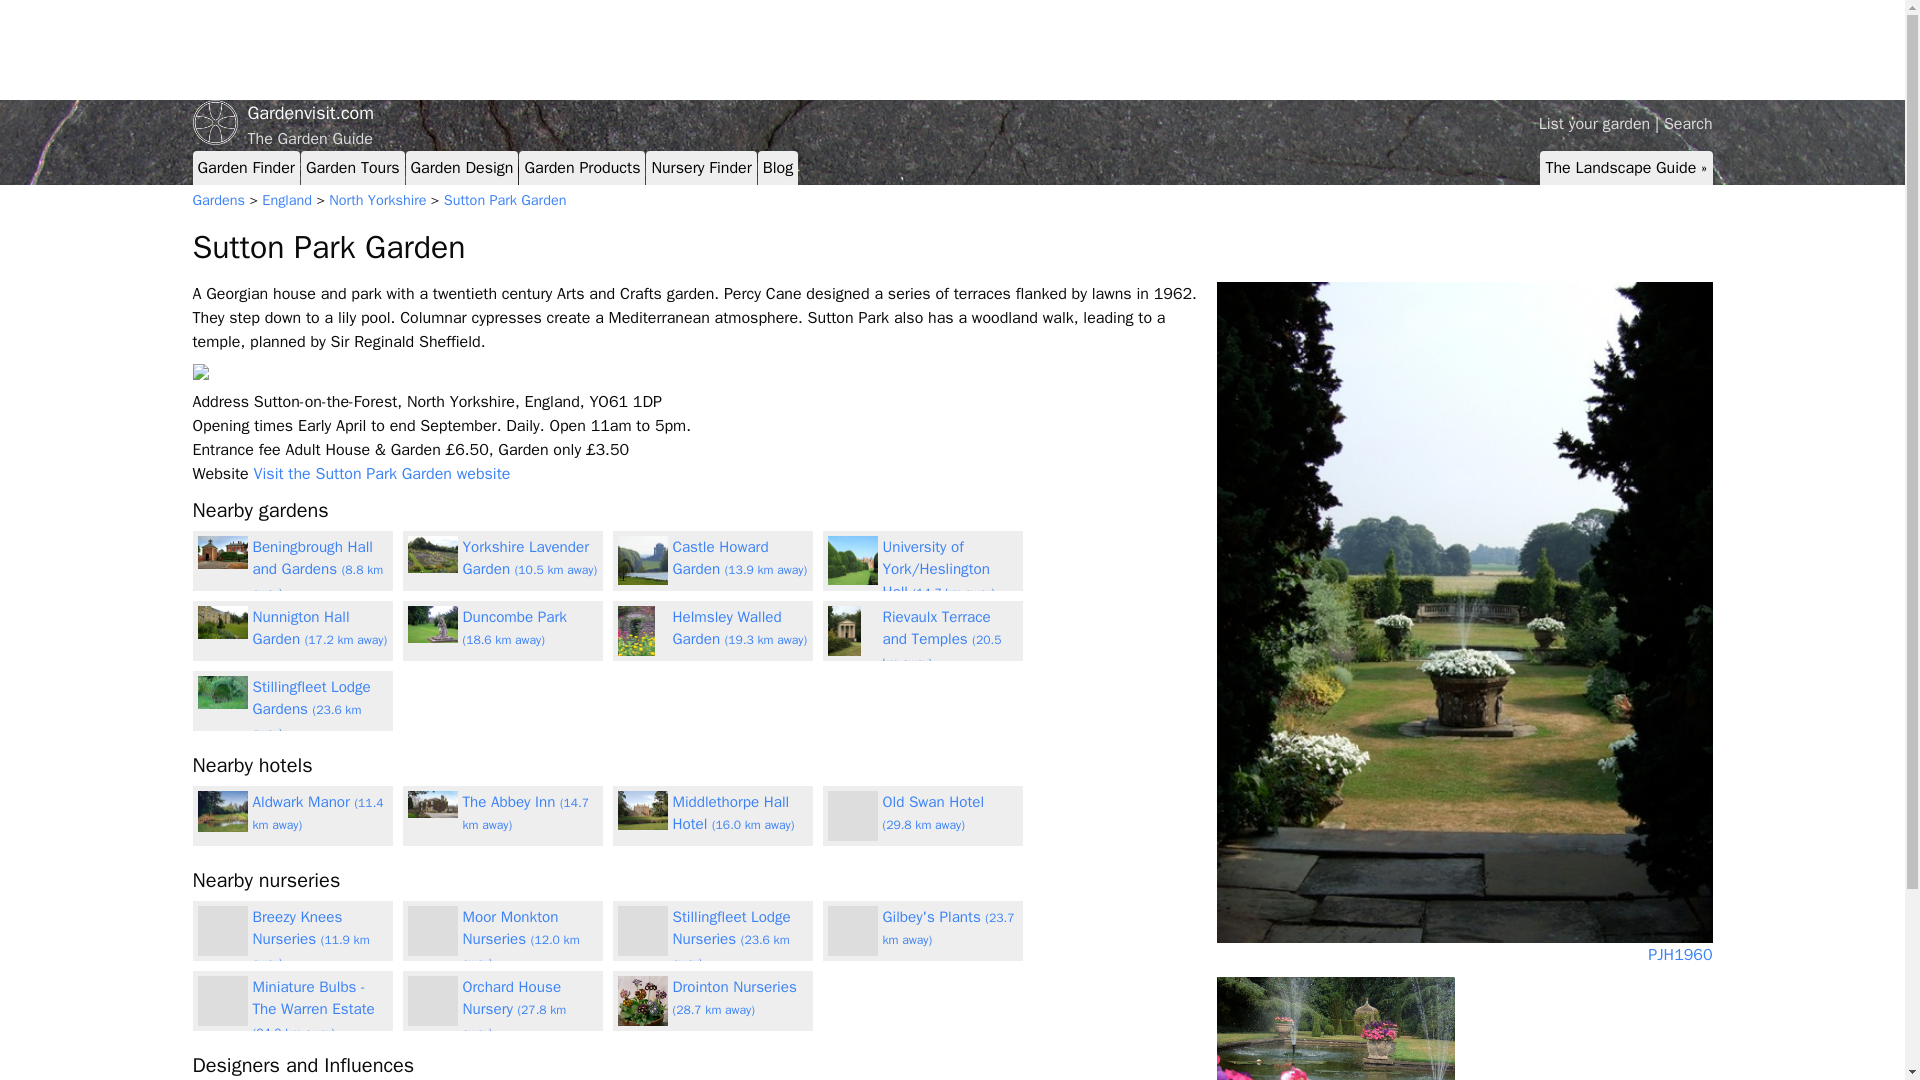 The image size is (1920, 1080). What do you see at coordinates (582, 168) in the screenshot?
I see `Garden Products` at bounding box center [582, 168].